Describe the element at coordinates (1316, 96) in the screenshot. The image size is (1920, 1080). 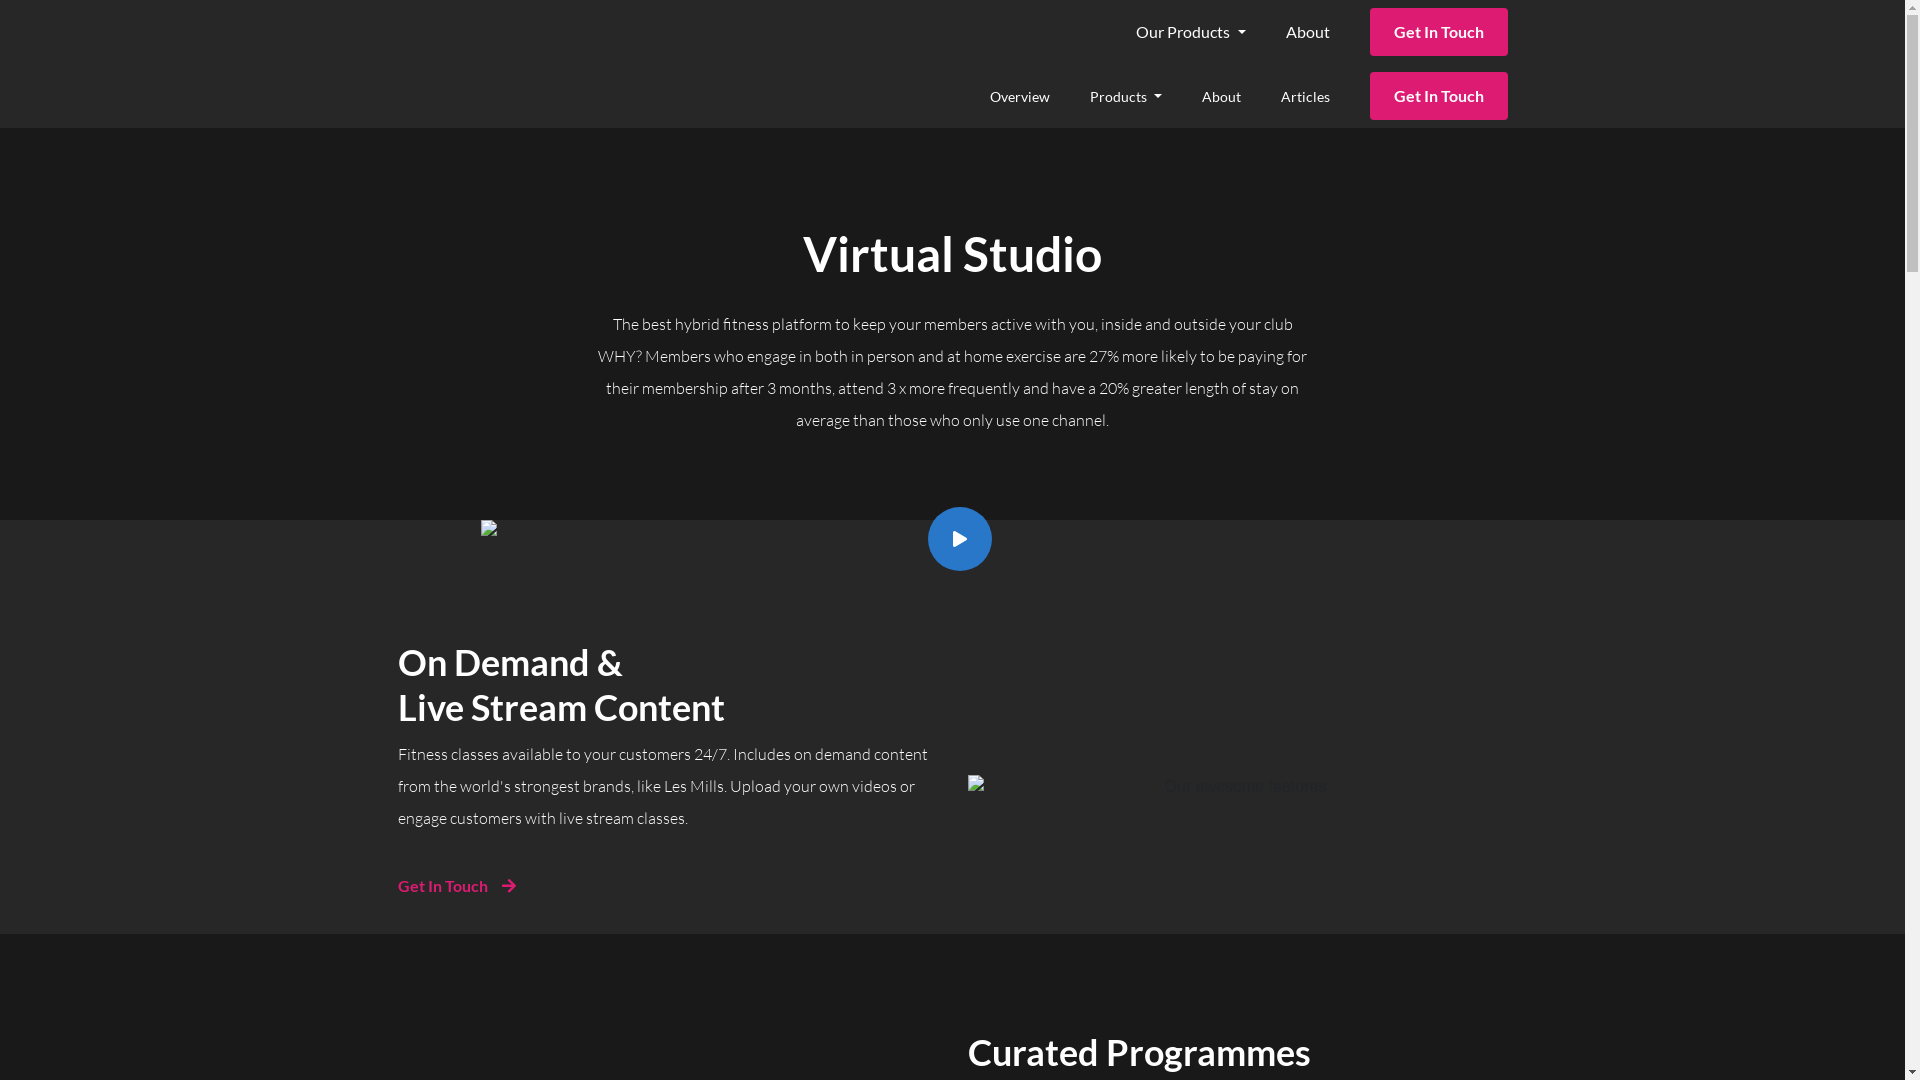
I see `Articles` at that location.